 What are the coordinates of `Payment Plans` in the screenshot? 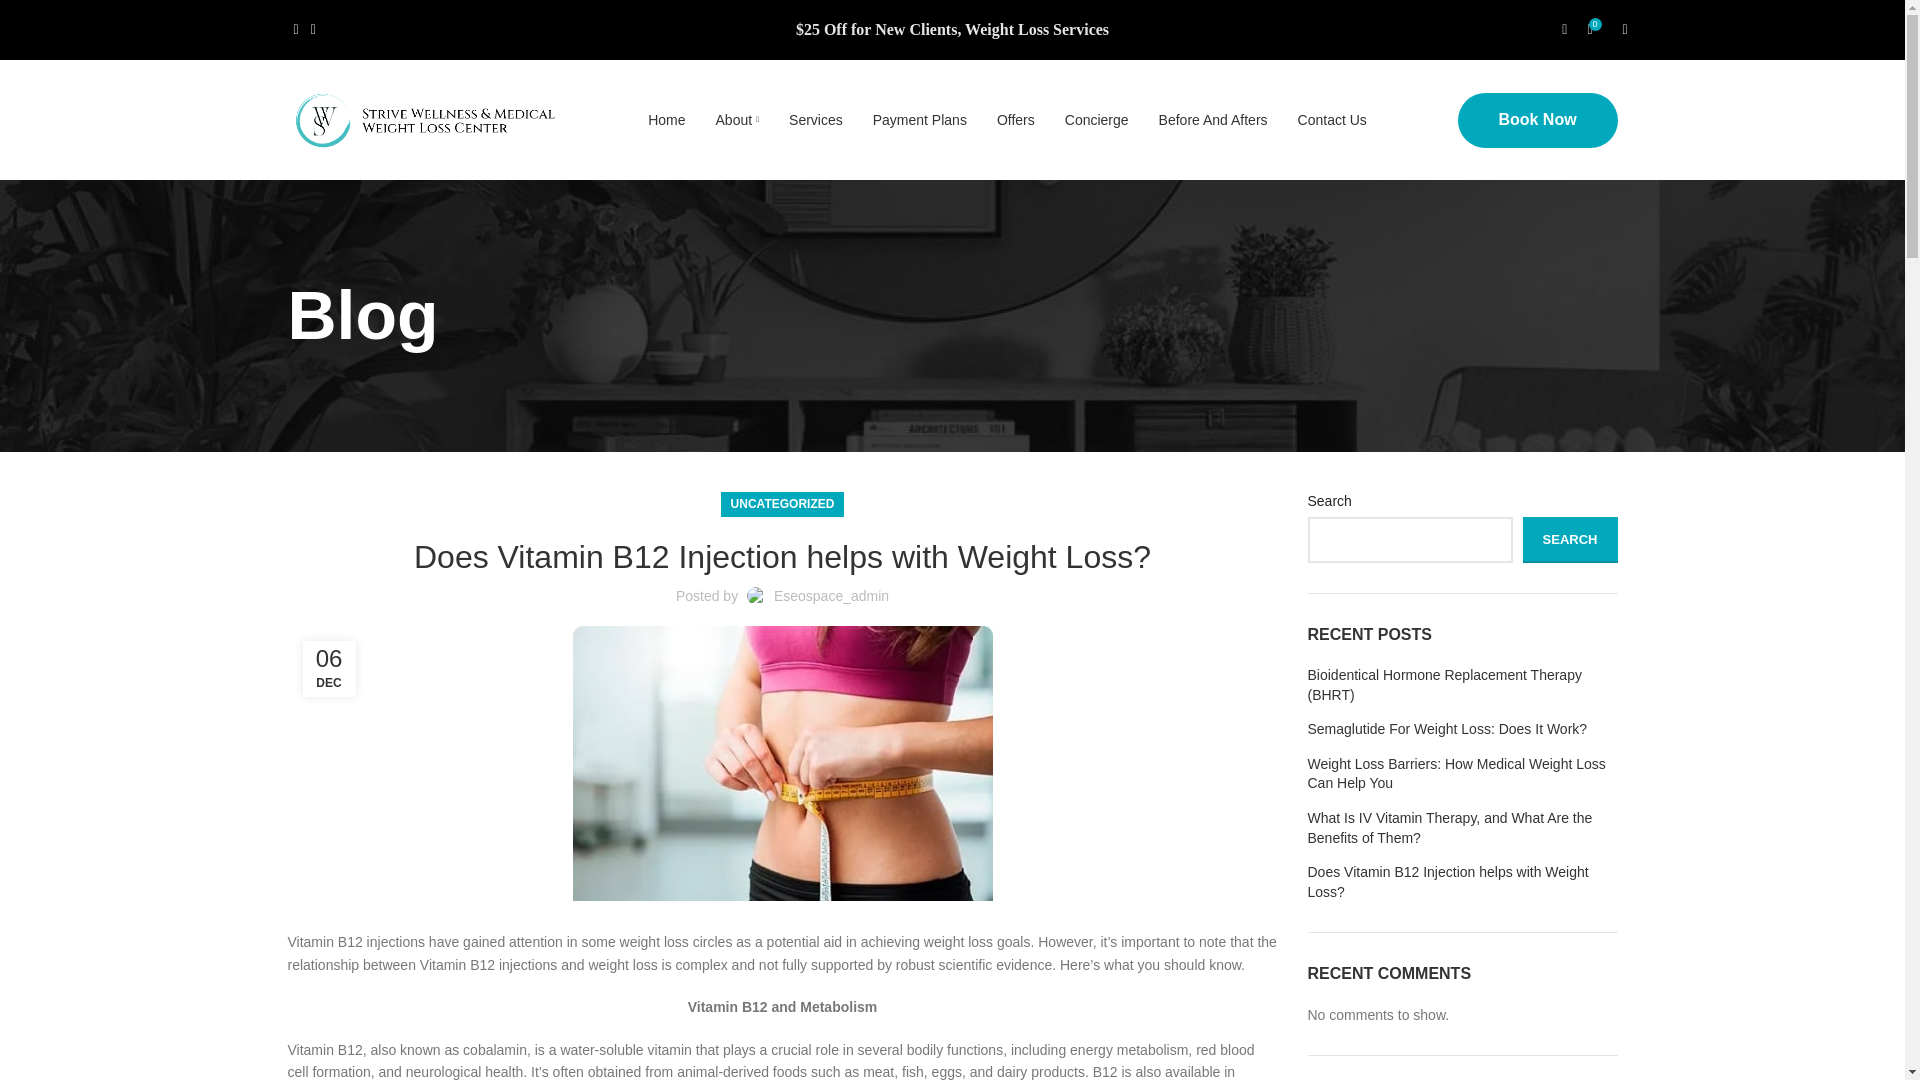 It's located at (920, 120).